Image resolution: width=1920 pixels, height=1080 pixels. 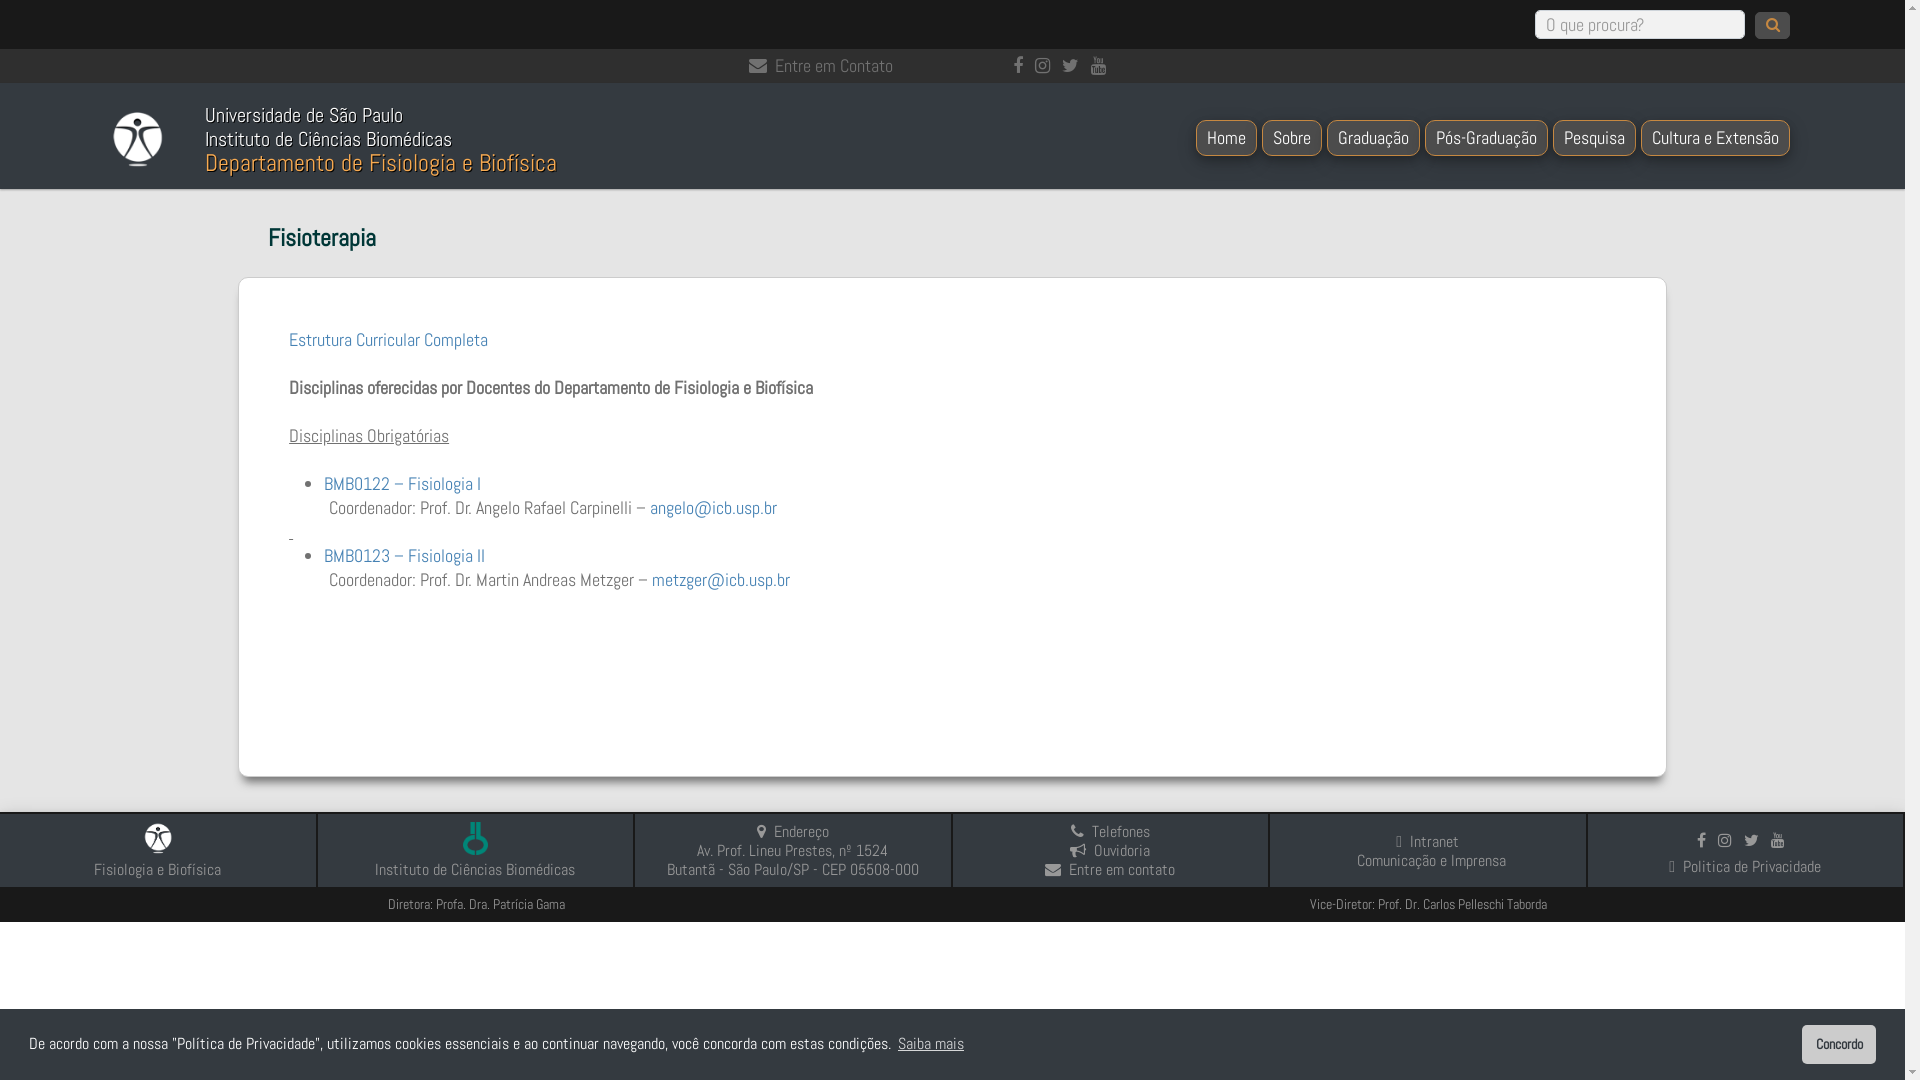 I want to click on Acesse o Instagram do Departamento, so click(x=1046, y=66).